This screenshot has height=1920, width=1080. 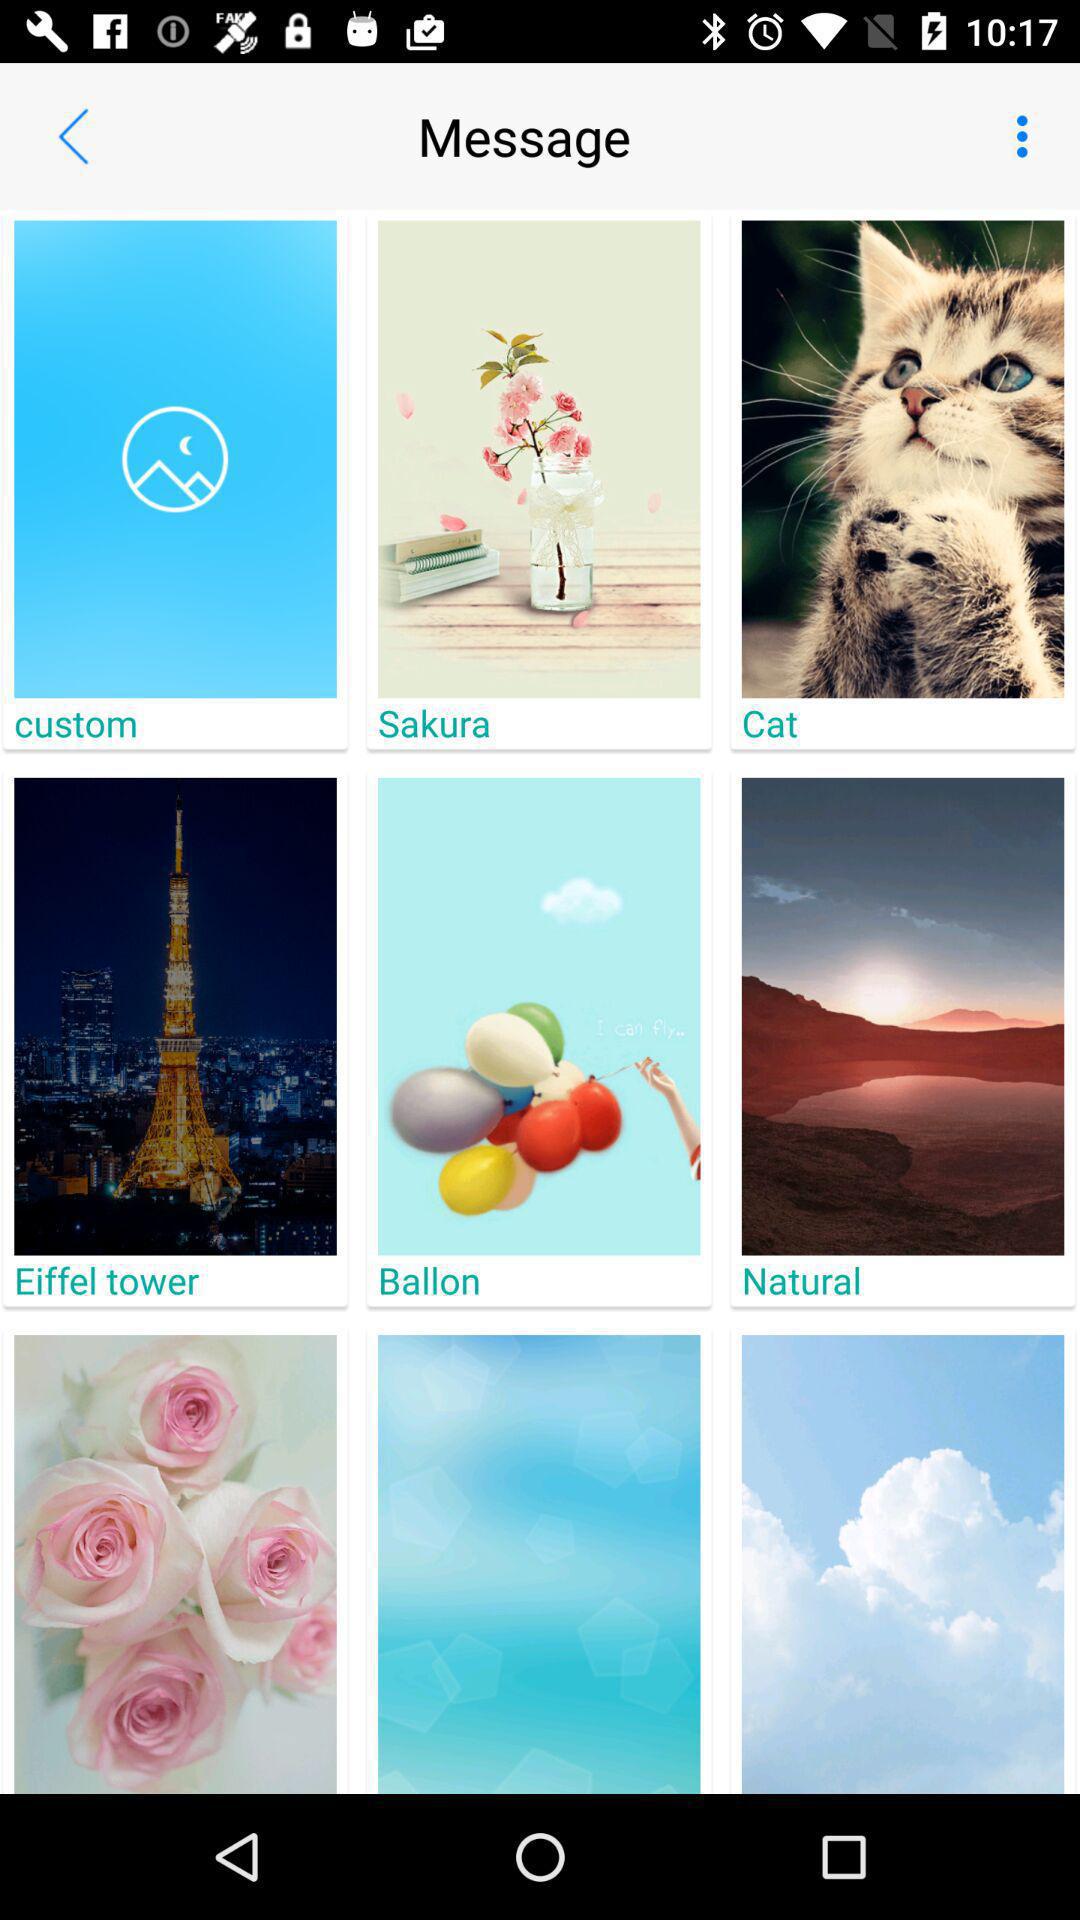 What do you see at coordinates (175, 459) in the screenshot?
I see `open the icon above the custom item` at bounding box center [175, 459].